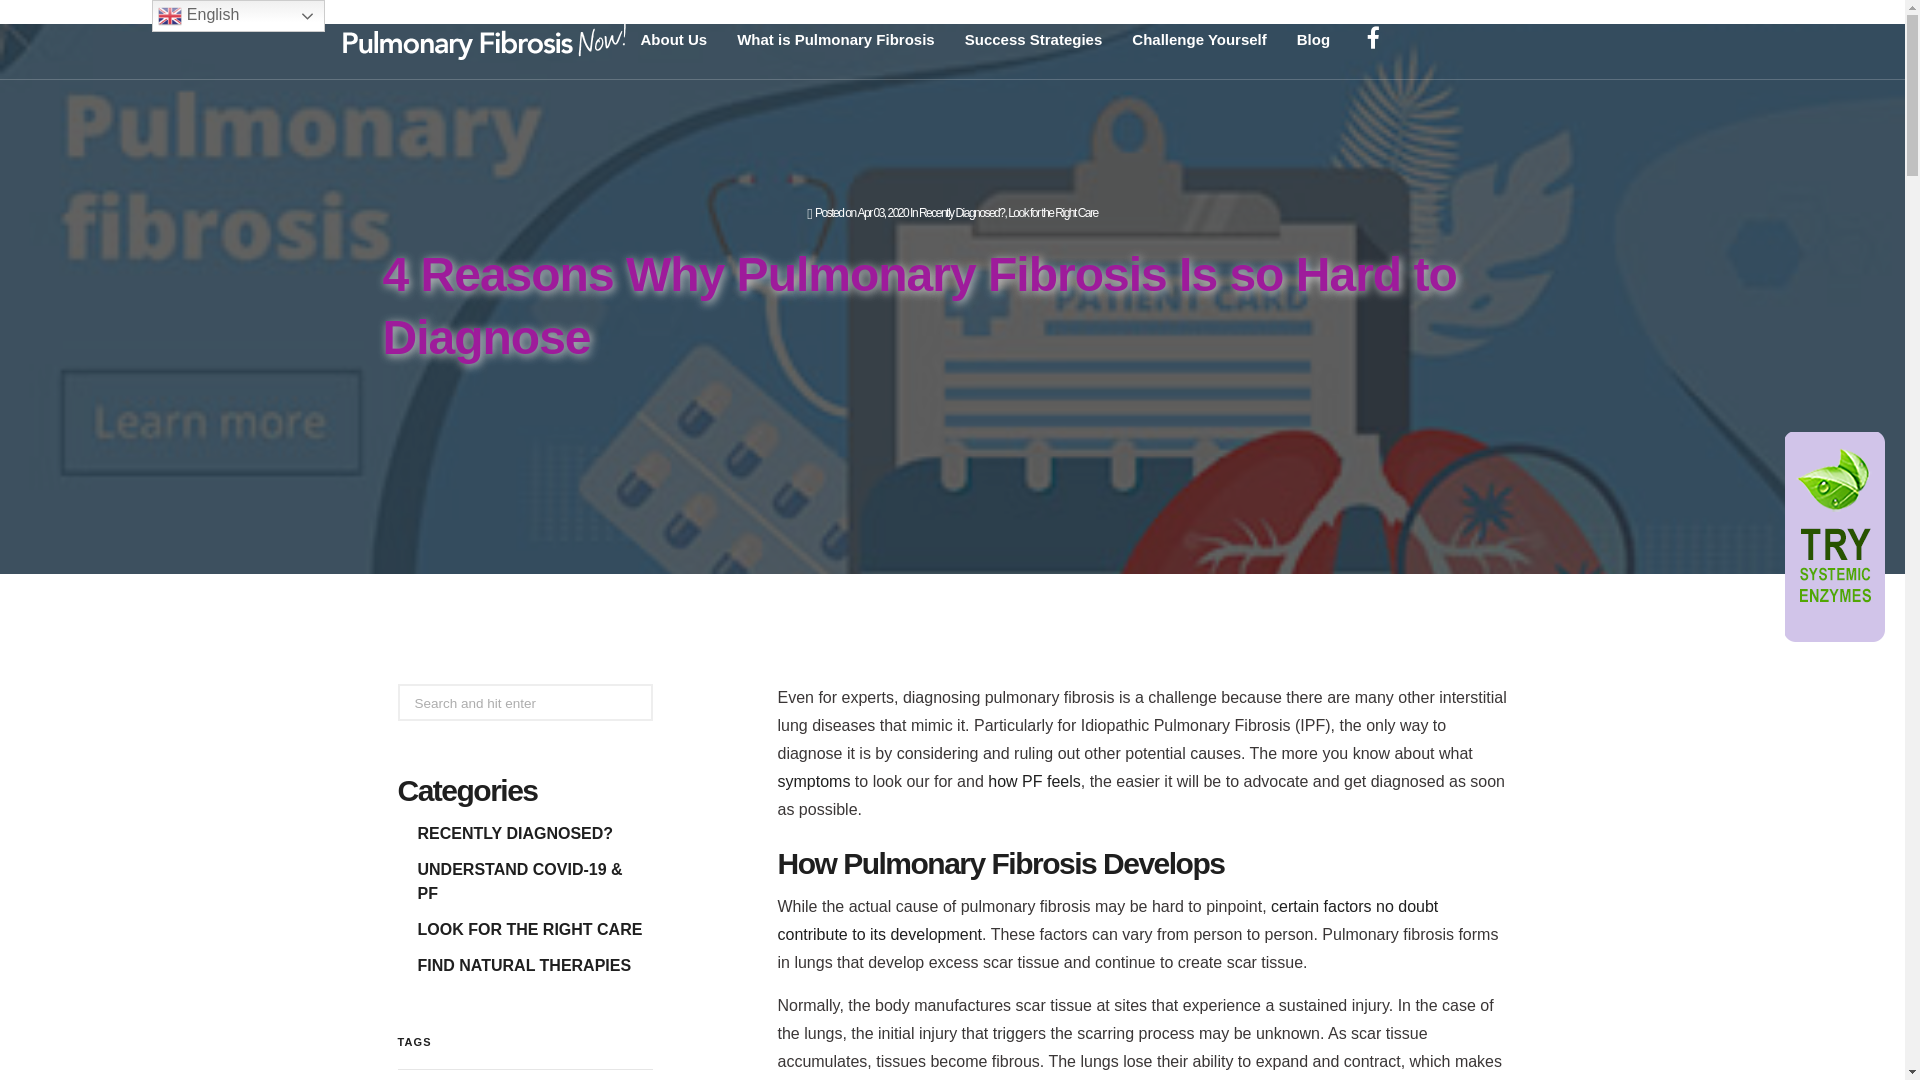 This screenshot has height=1080, width=1920. What do you see at coordinates (1034, 40) in the screenshot?
I see `Success Strategies` at bounding box center [1034, 40].